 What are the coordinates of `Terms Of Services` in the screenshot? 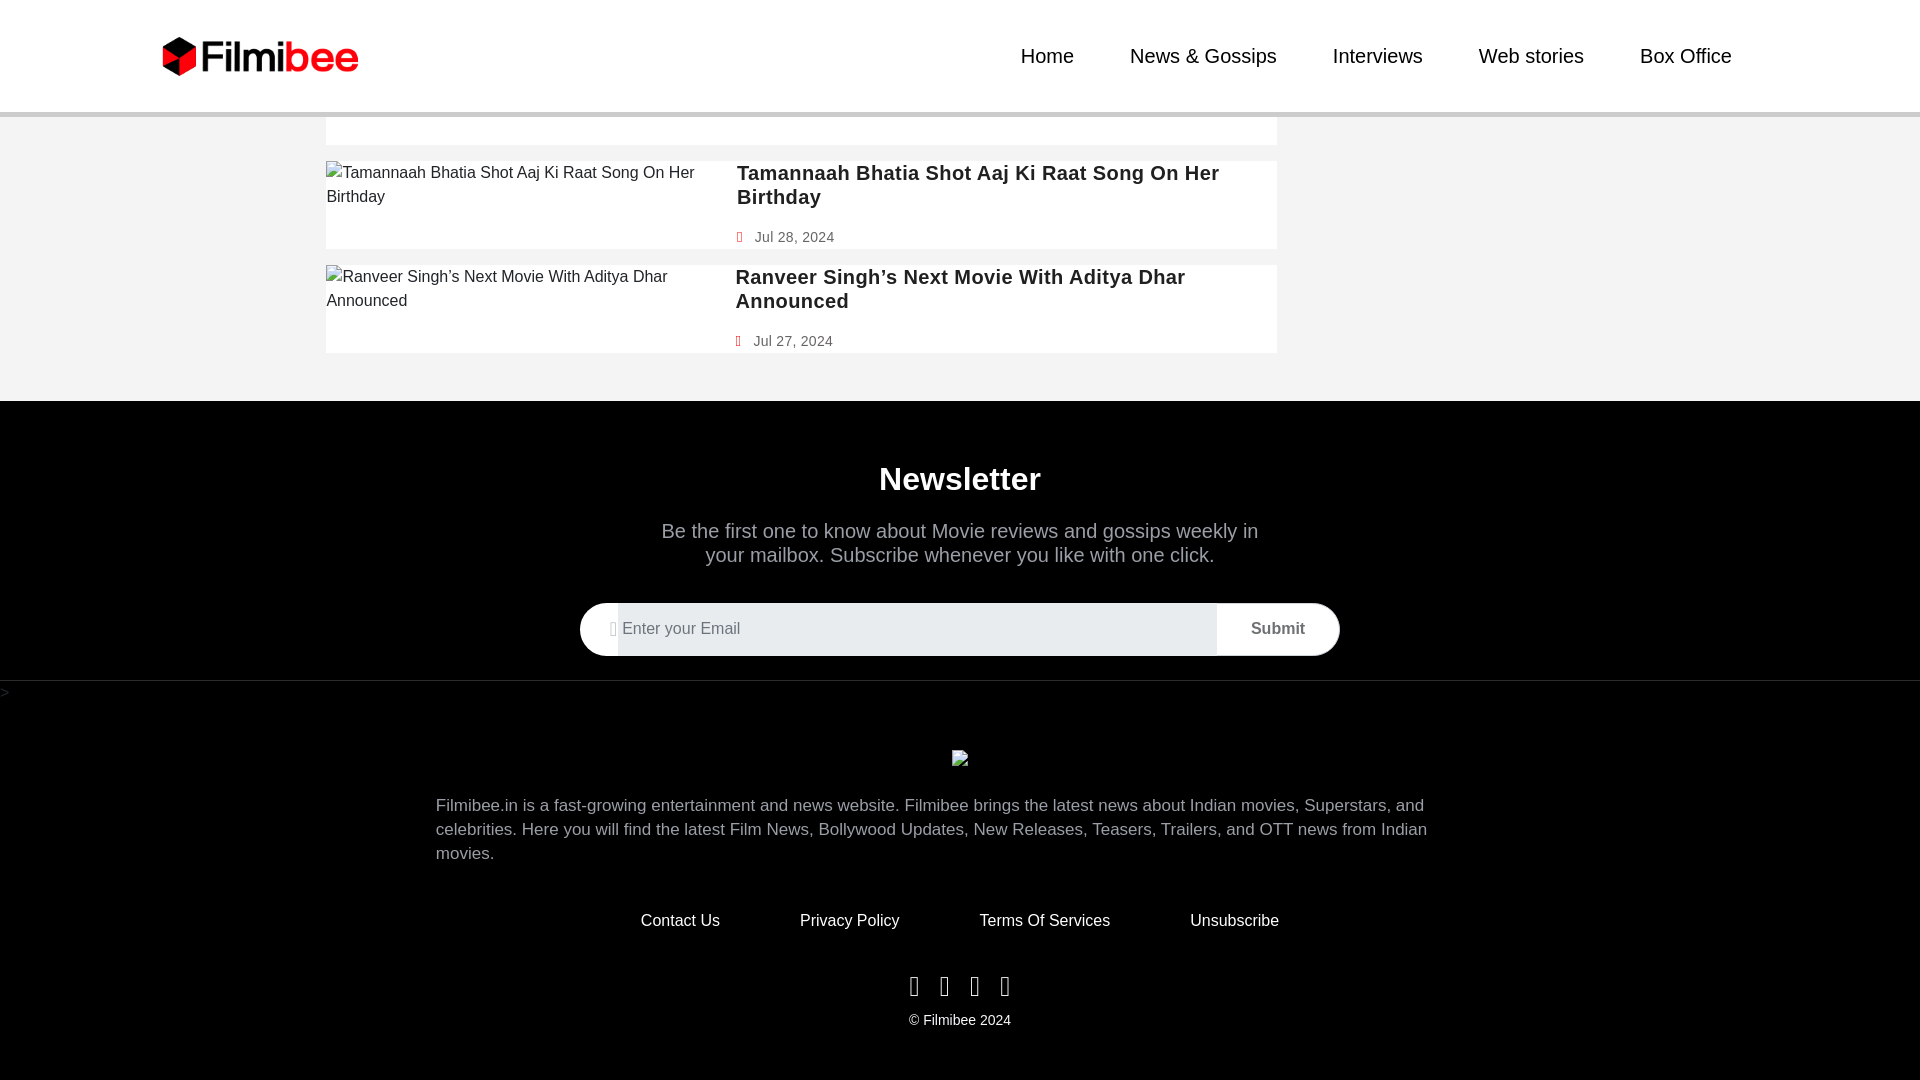 It's located at (1045, 921).